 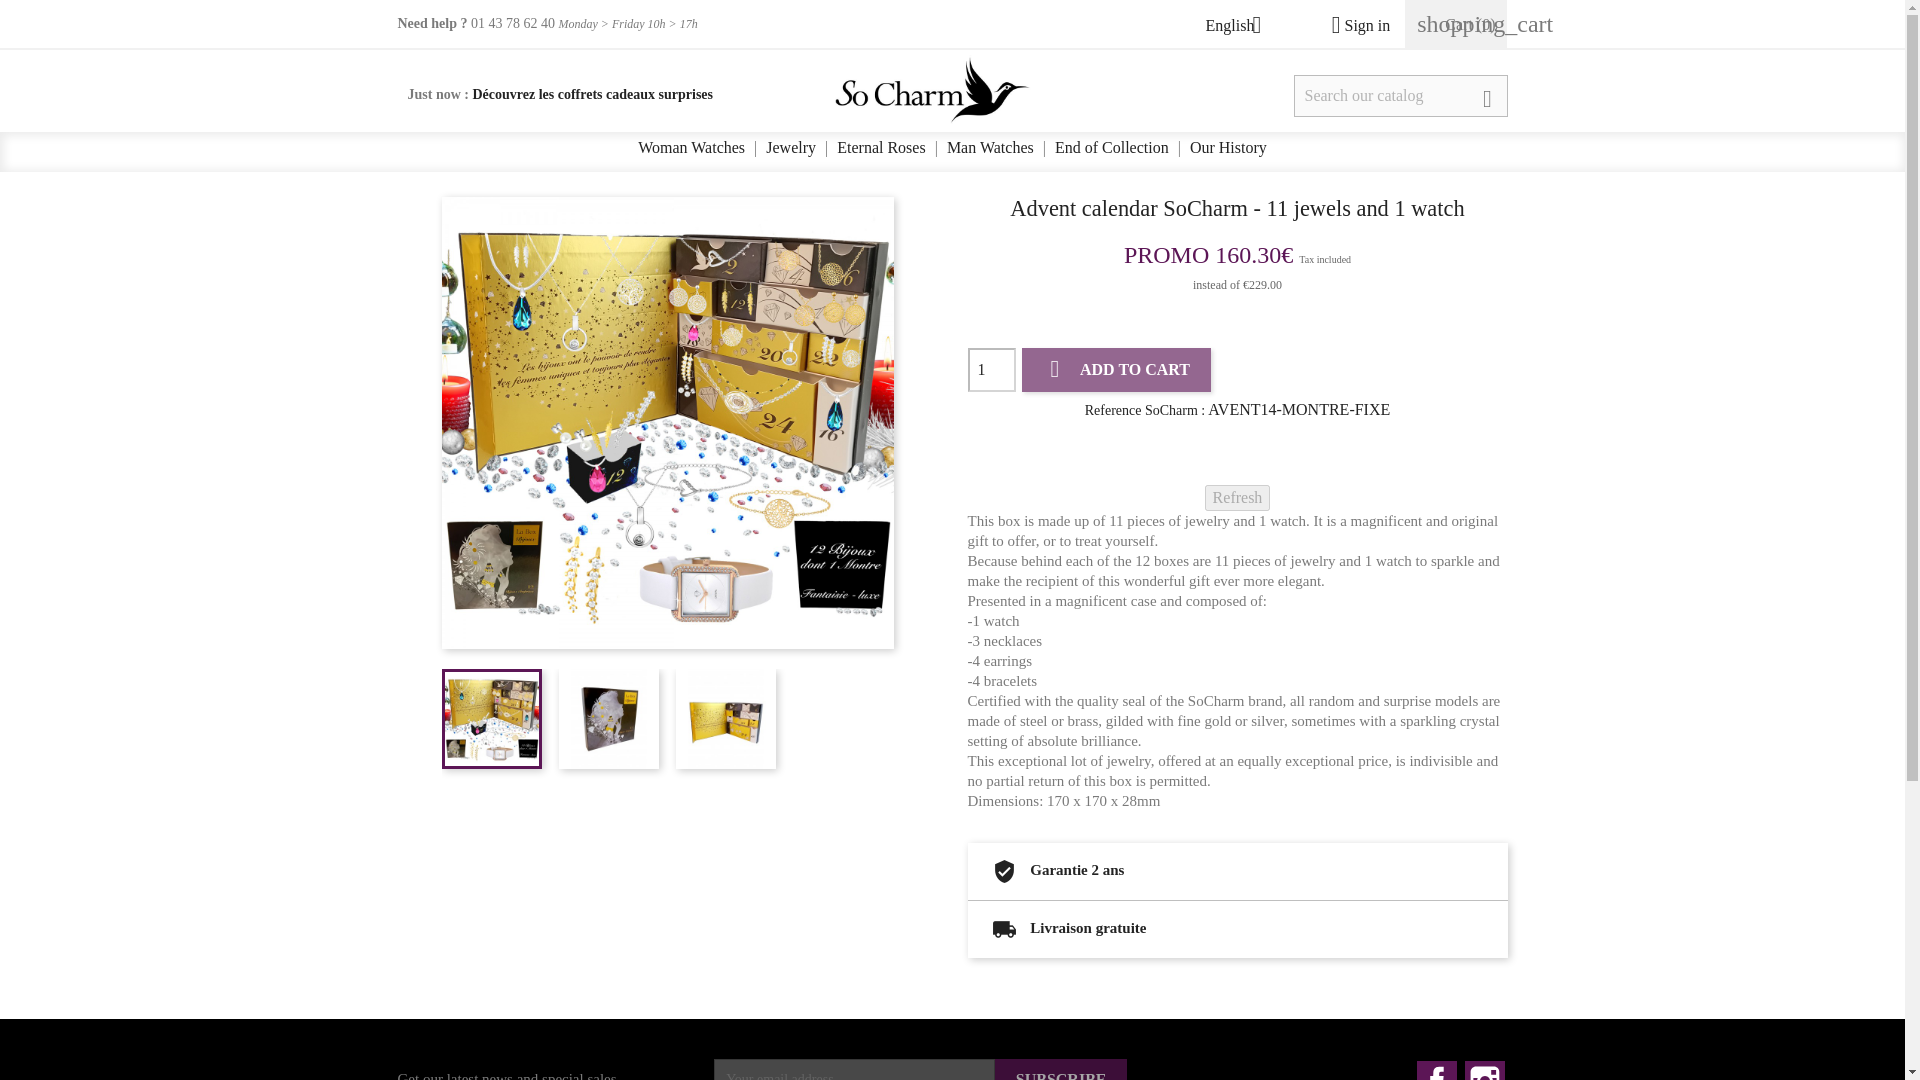 What do you see at coordinates (690, 148) in the screenshot?
I see `Woman Watches` at bounding box center [690, 148].